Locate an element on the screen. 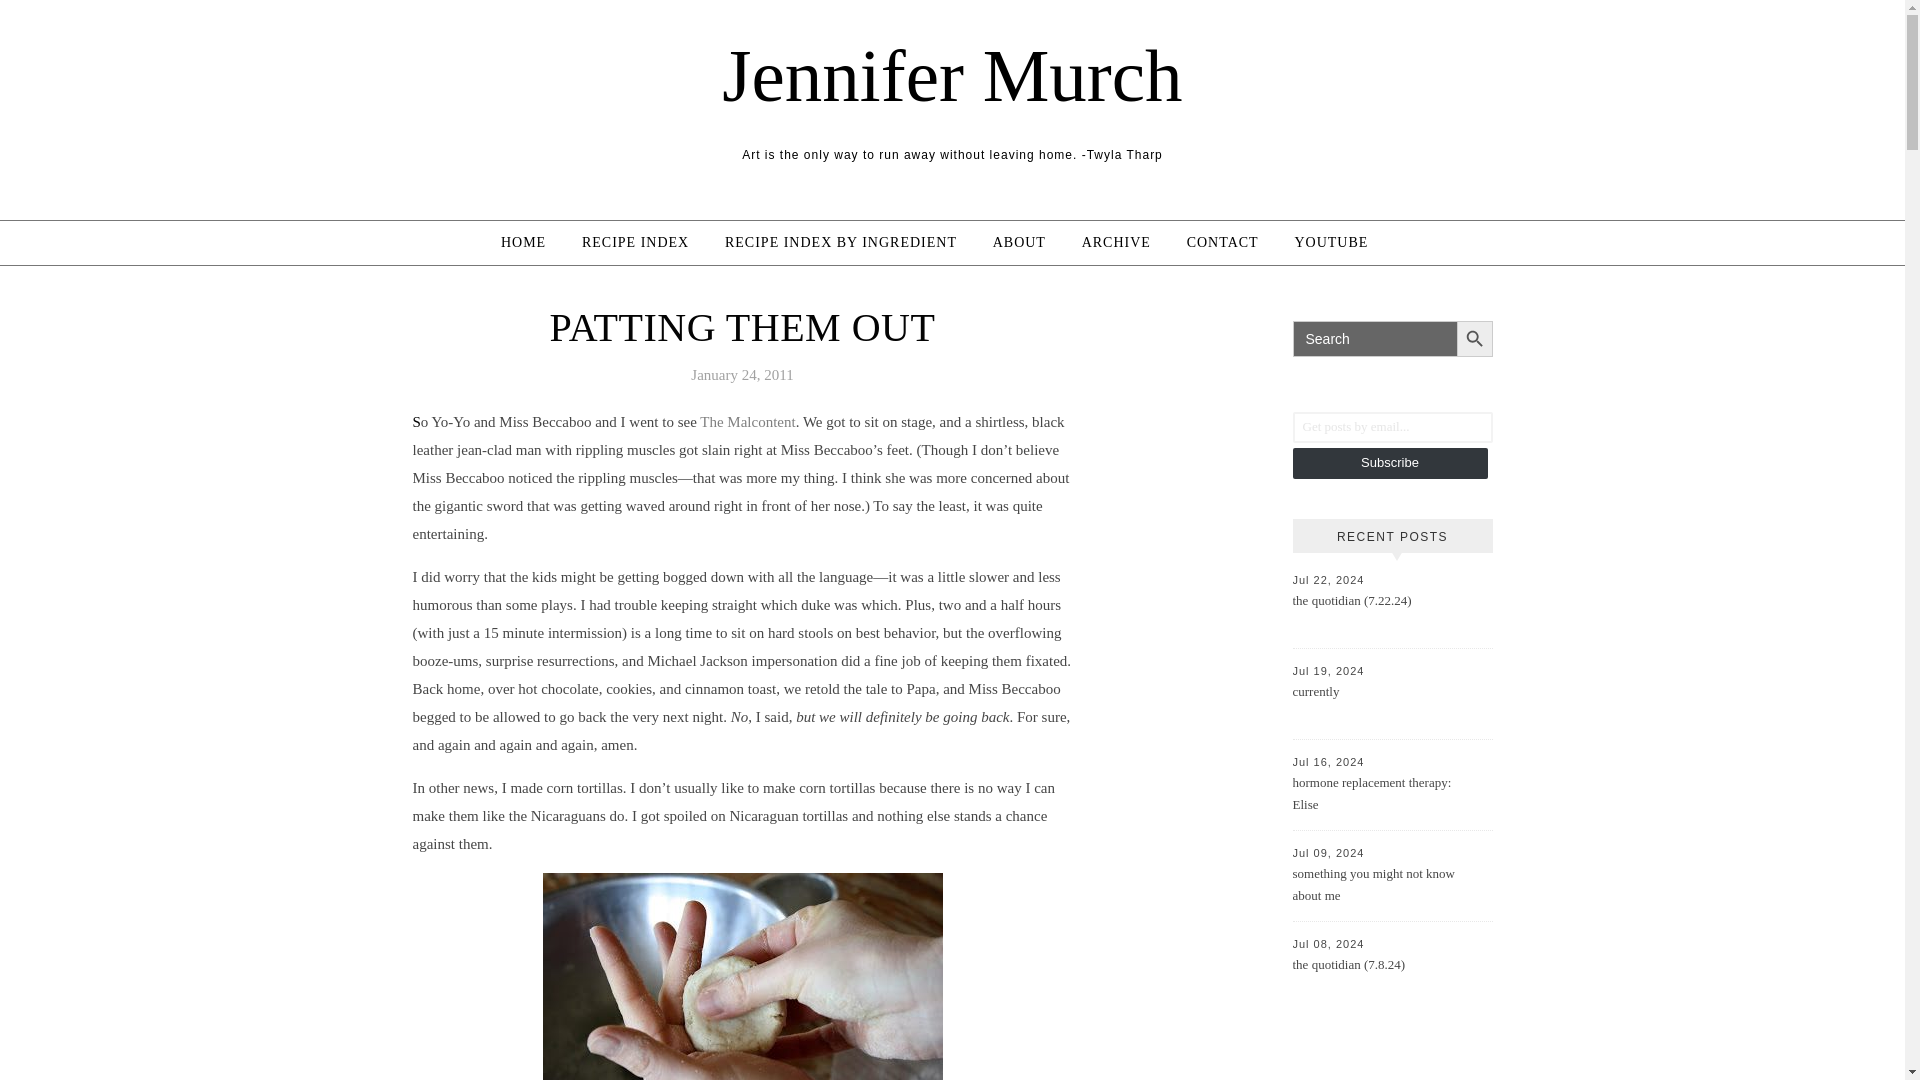  HOME is located at coordinates (532, 242).